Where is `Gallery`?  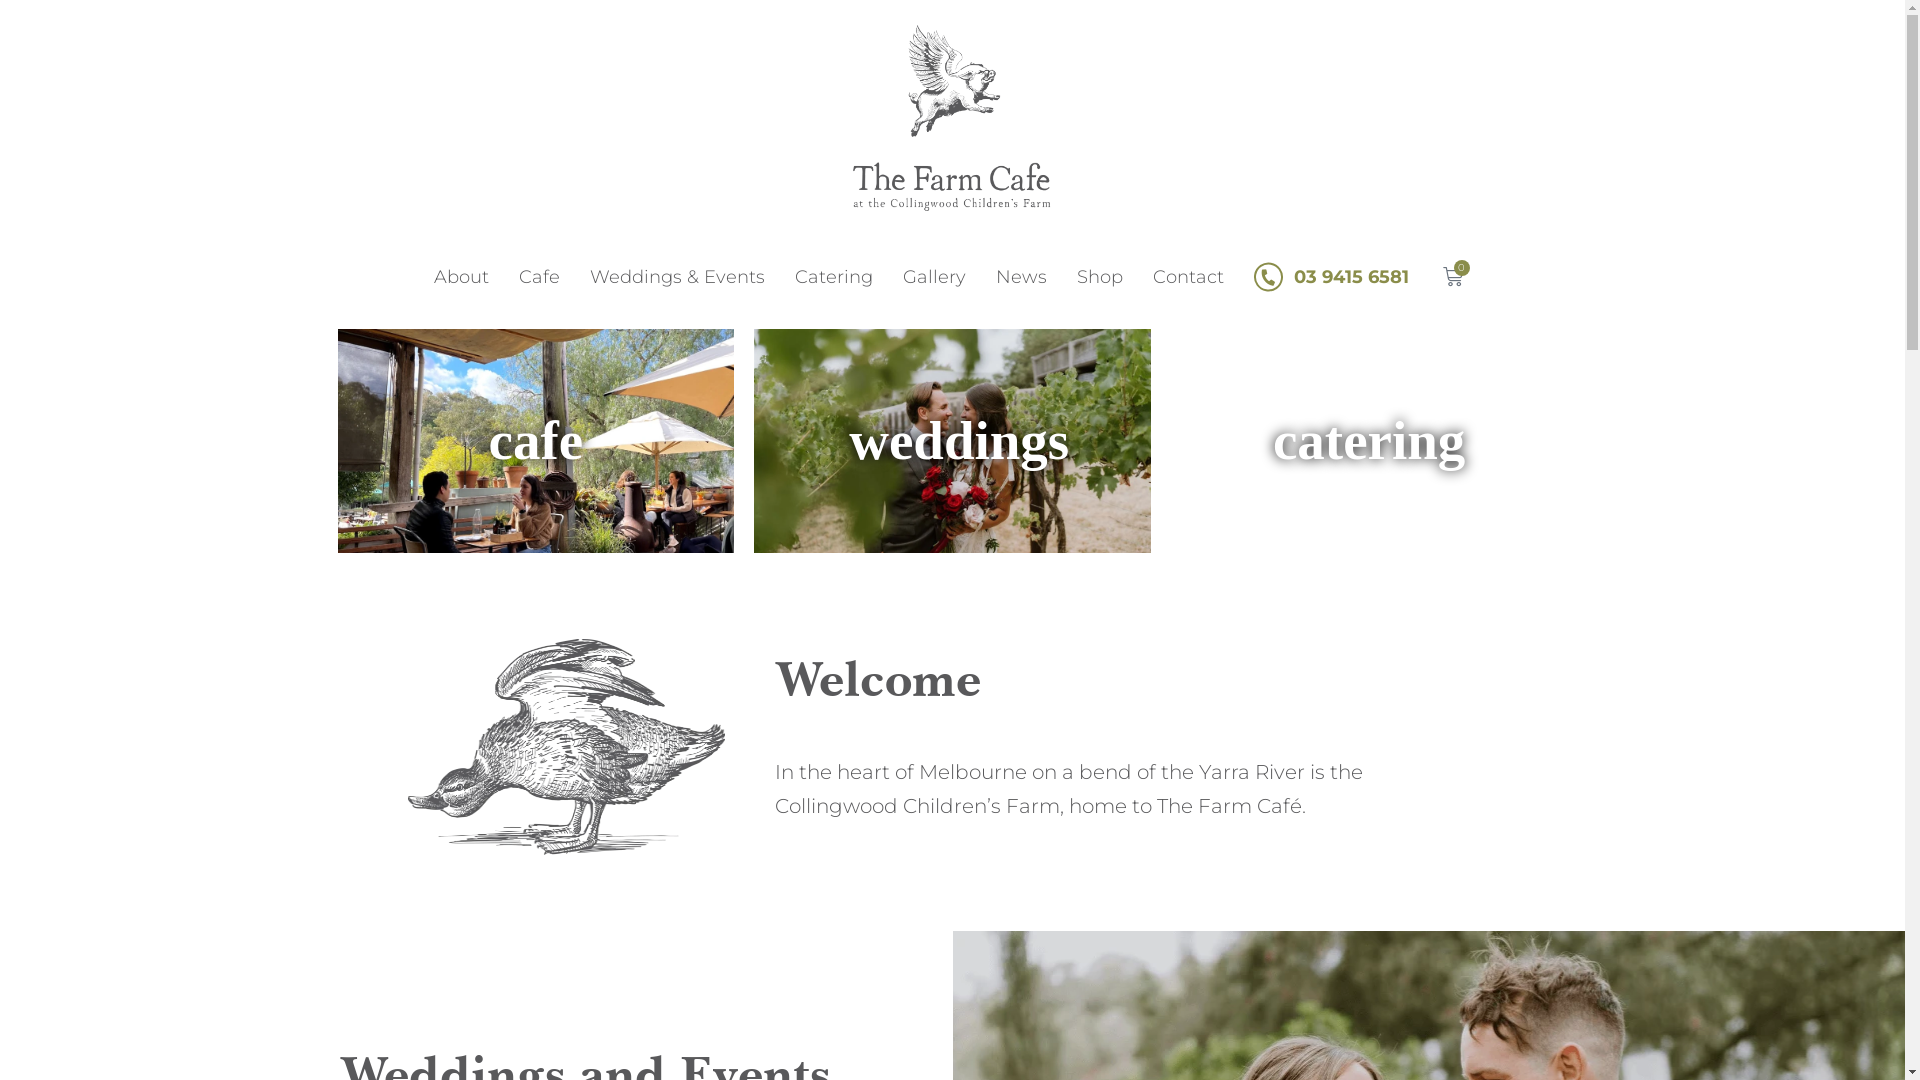
Gallery is located at coordinates (934, 277).